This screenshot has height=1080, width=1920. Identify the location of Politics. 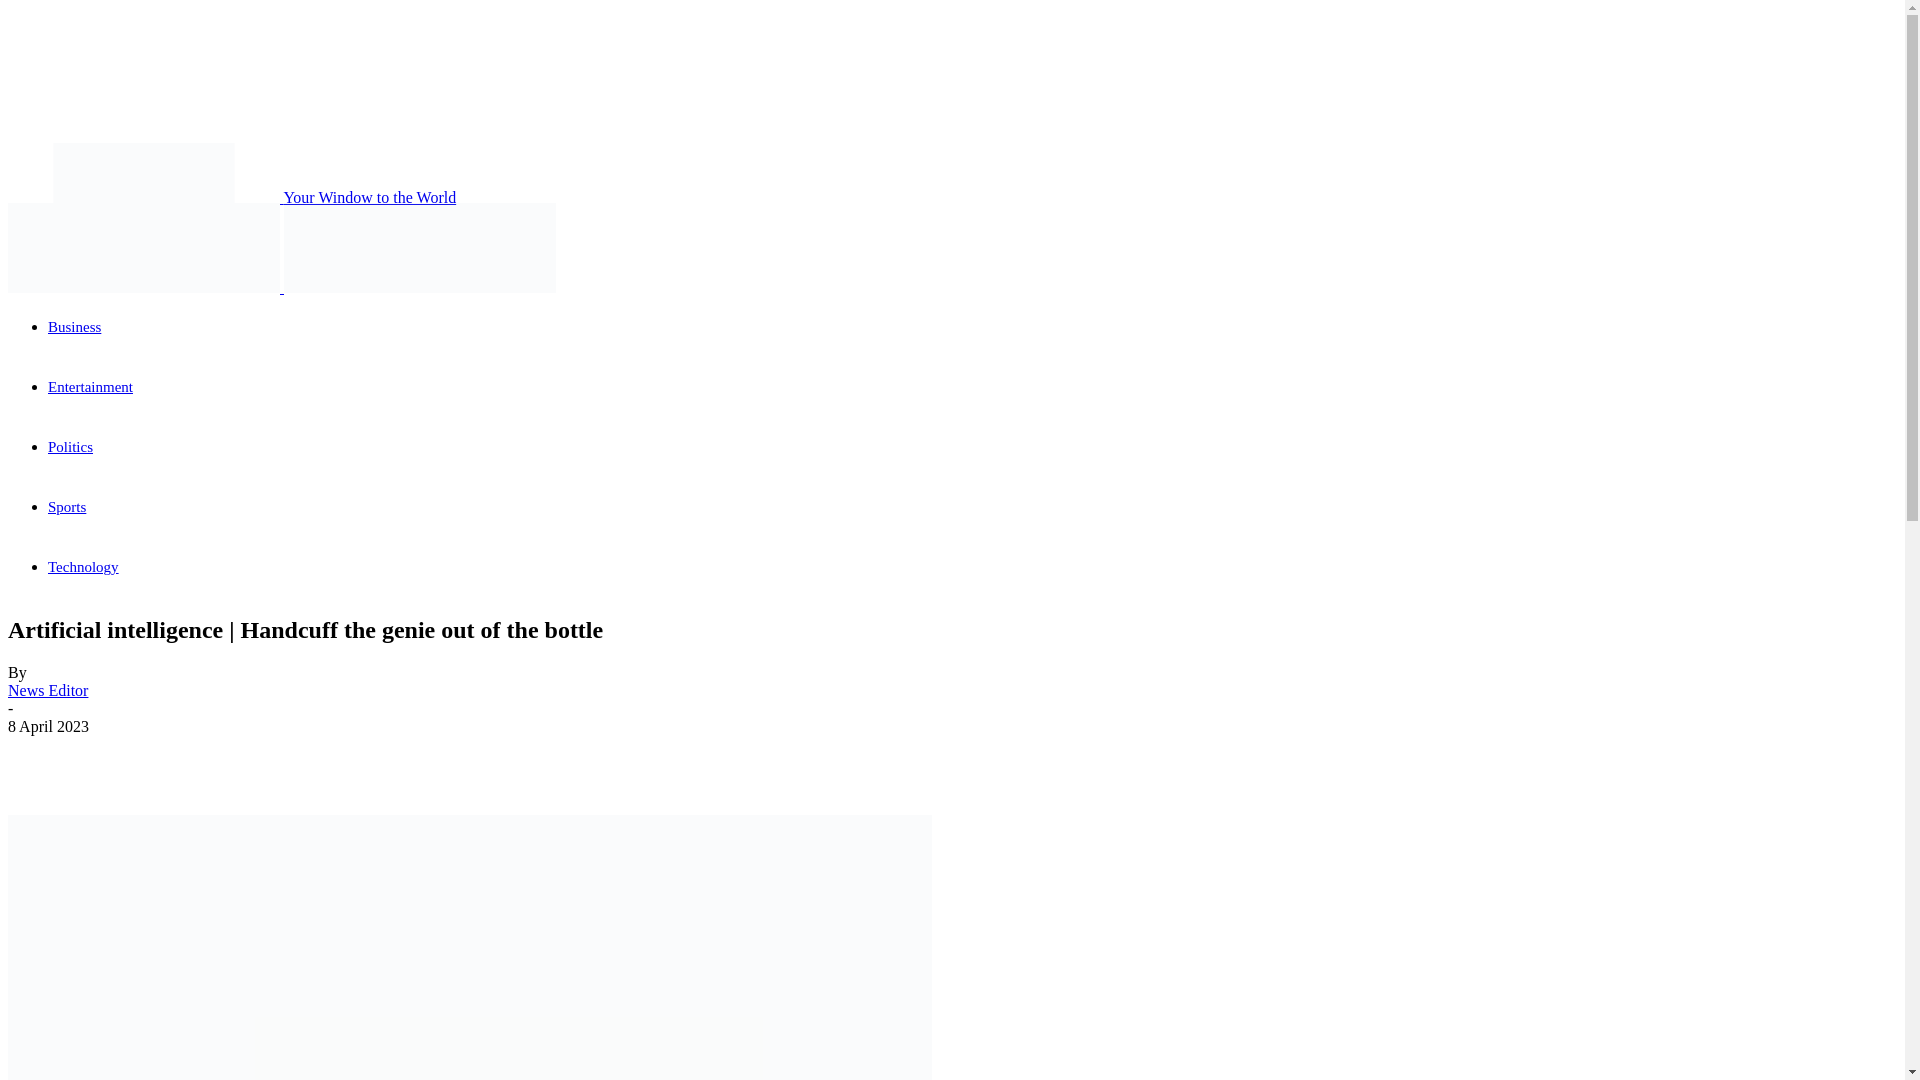
(70, 446).